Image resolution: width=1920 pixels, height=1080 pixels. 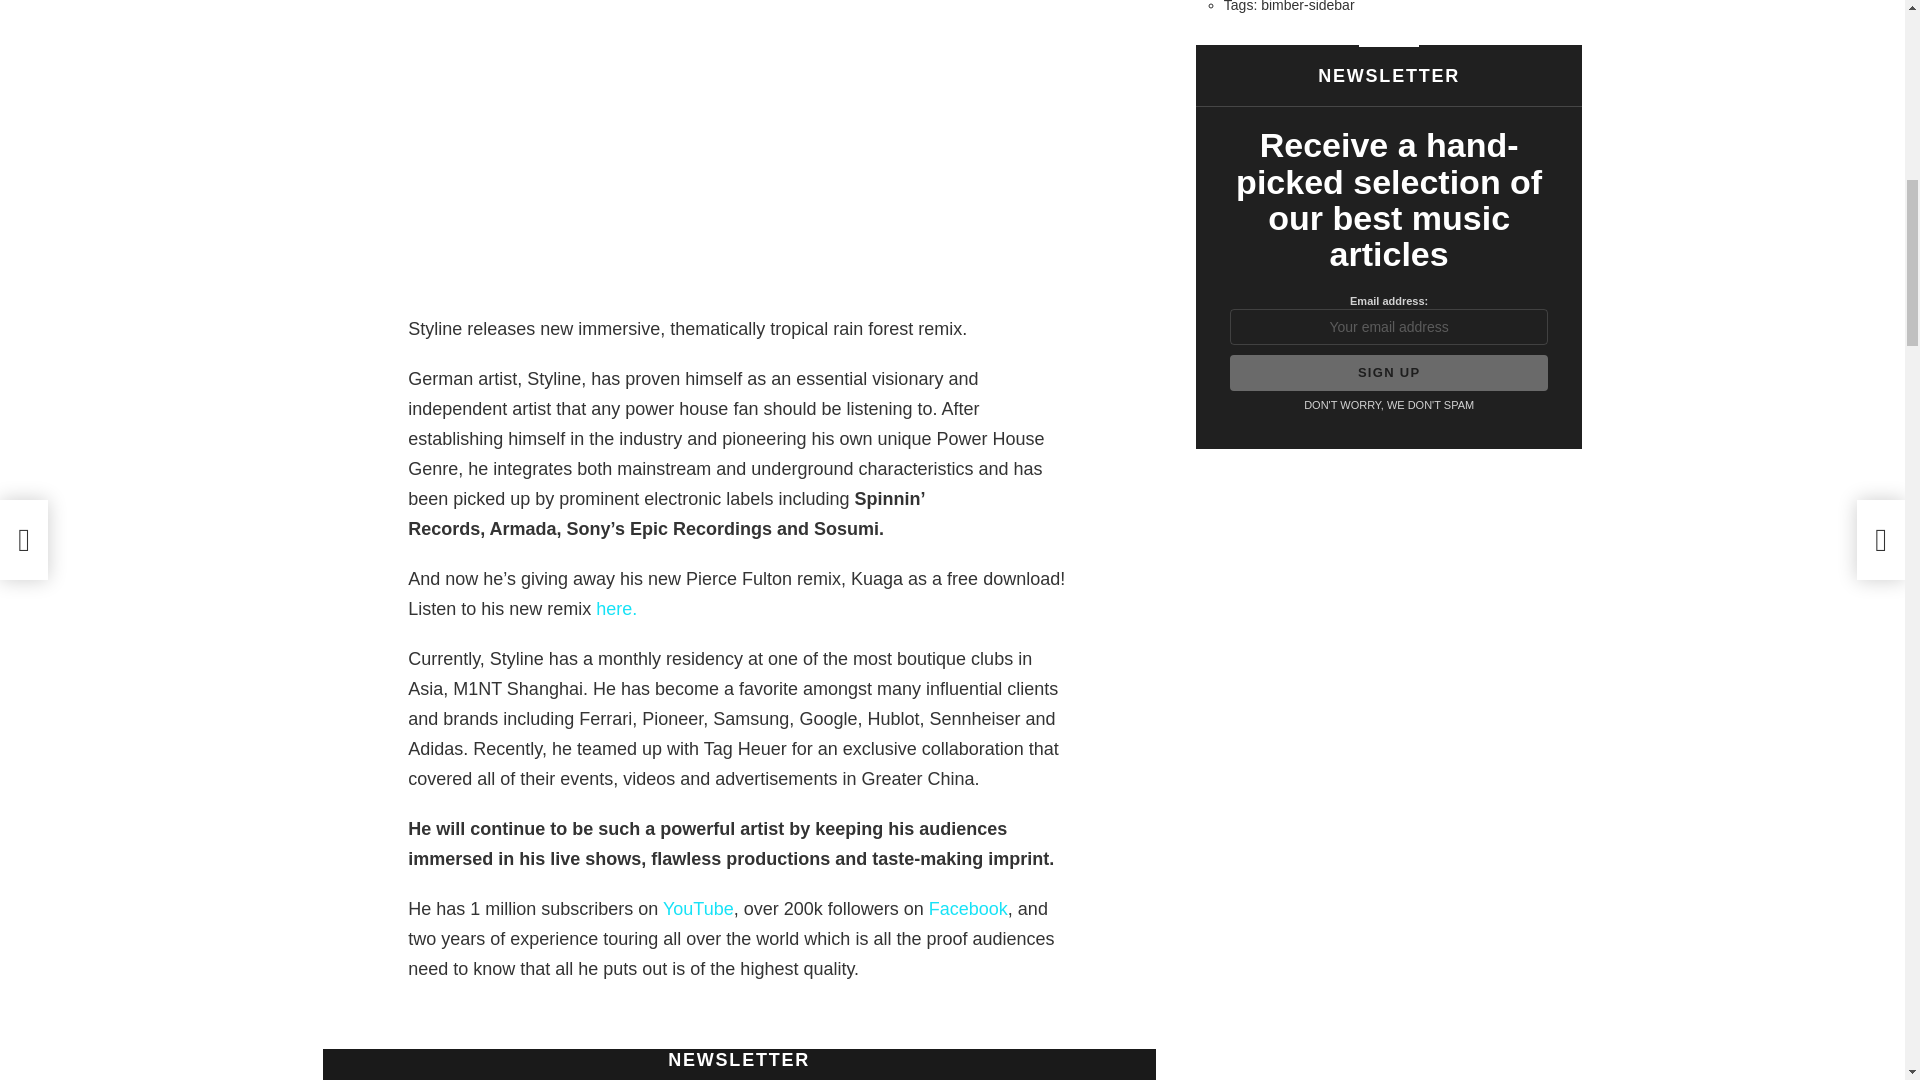 What do you see at coordinates (616, 608) in the screenshot?
I see `here.` at bounding box center [616, 608].